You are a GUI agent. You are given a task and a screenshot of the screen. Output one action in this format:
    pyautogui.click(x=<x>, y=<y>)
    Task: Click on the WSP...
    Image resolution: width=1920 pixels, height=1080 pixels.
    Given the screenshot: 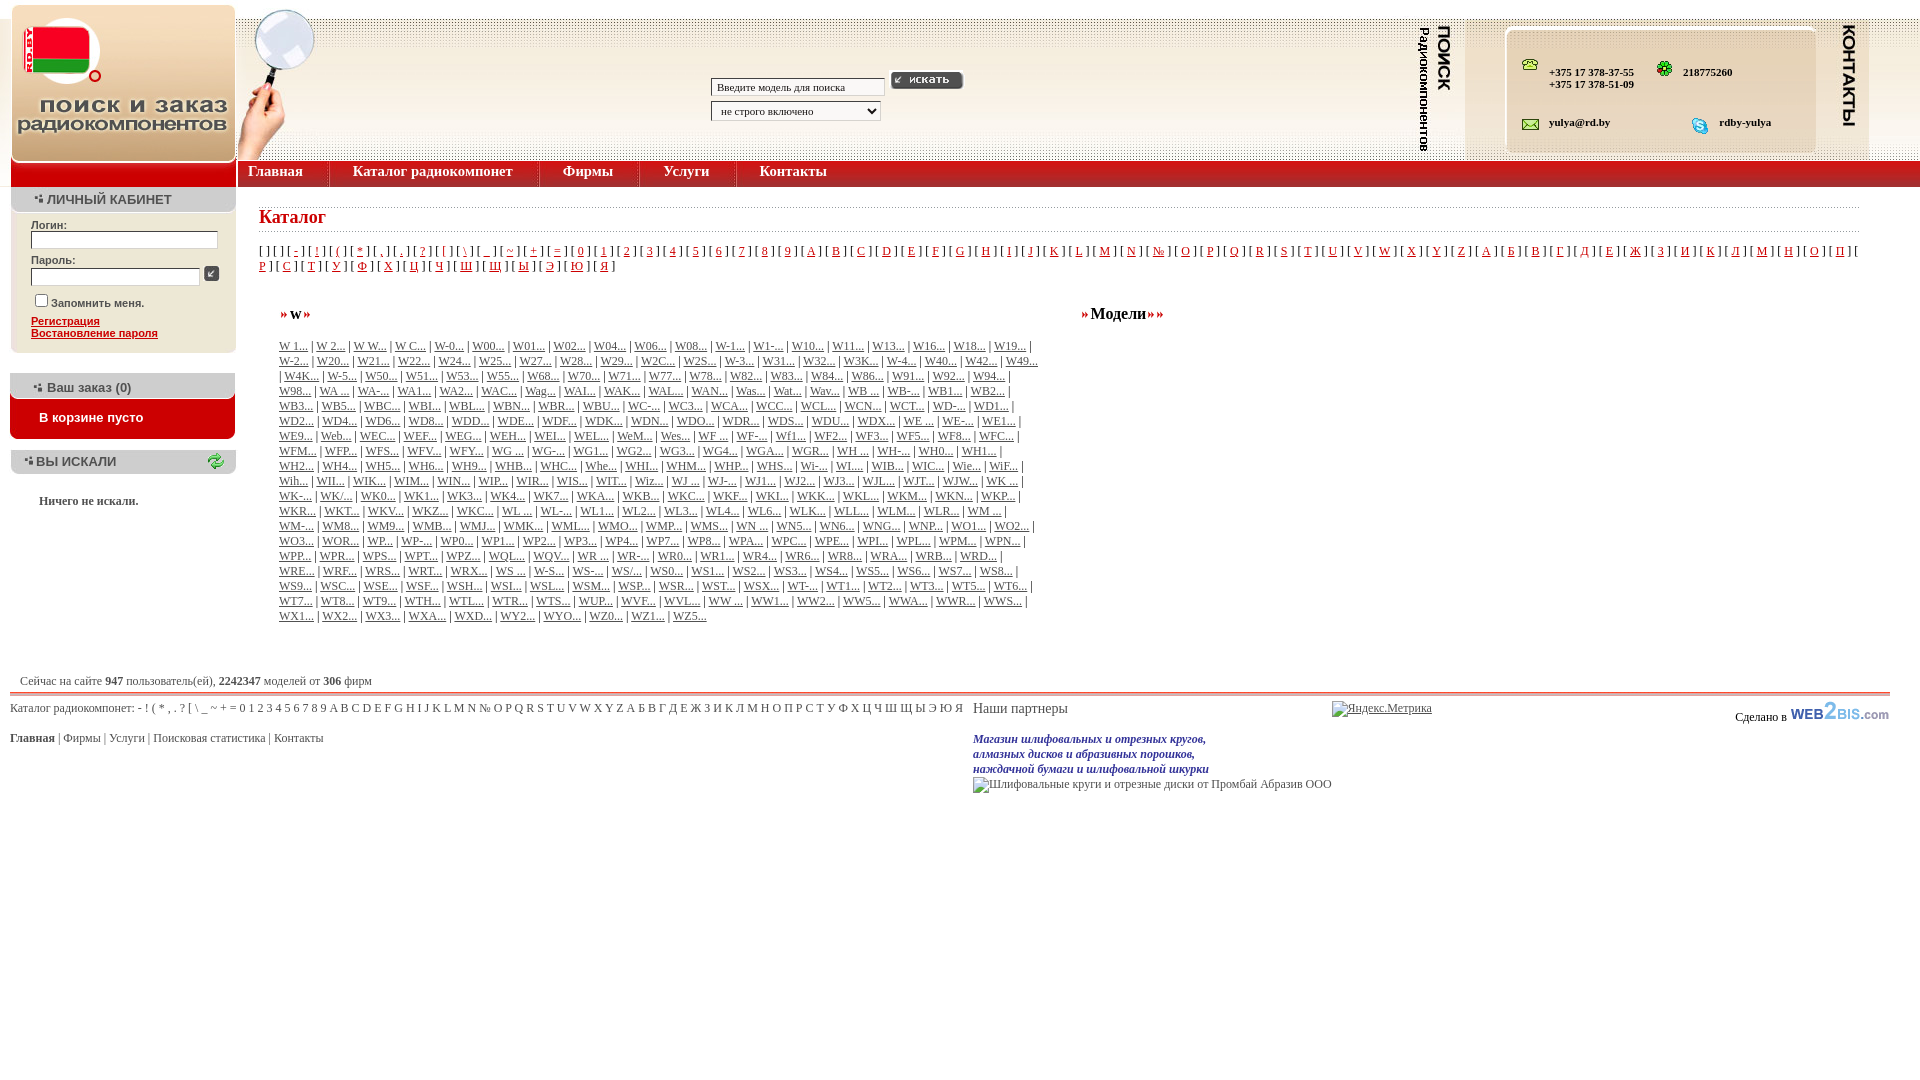 What is the action you would take?
    pyautogui.click(x=634, y=586)
    